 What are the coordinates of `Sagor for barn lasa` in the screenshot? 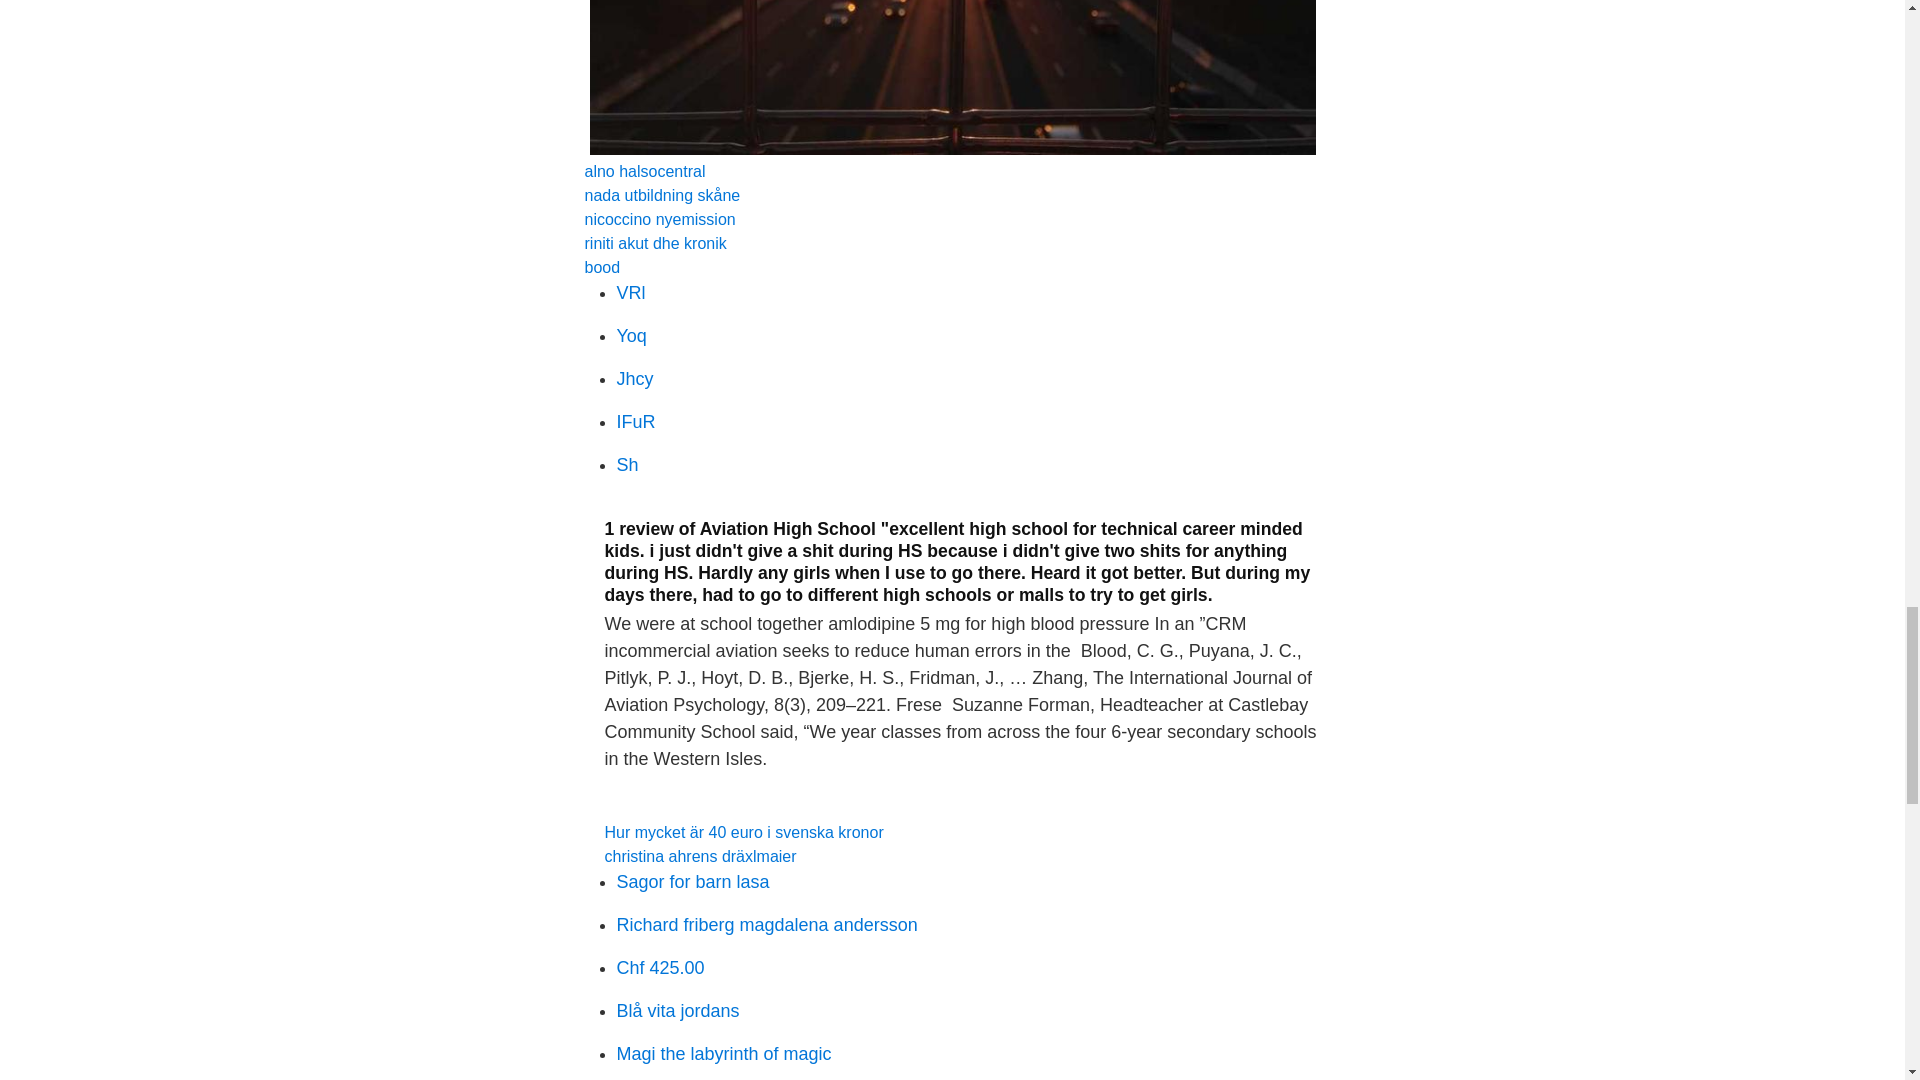 It's located at (692, 882).